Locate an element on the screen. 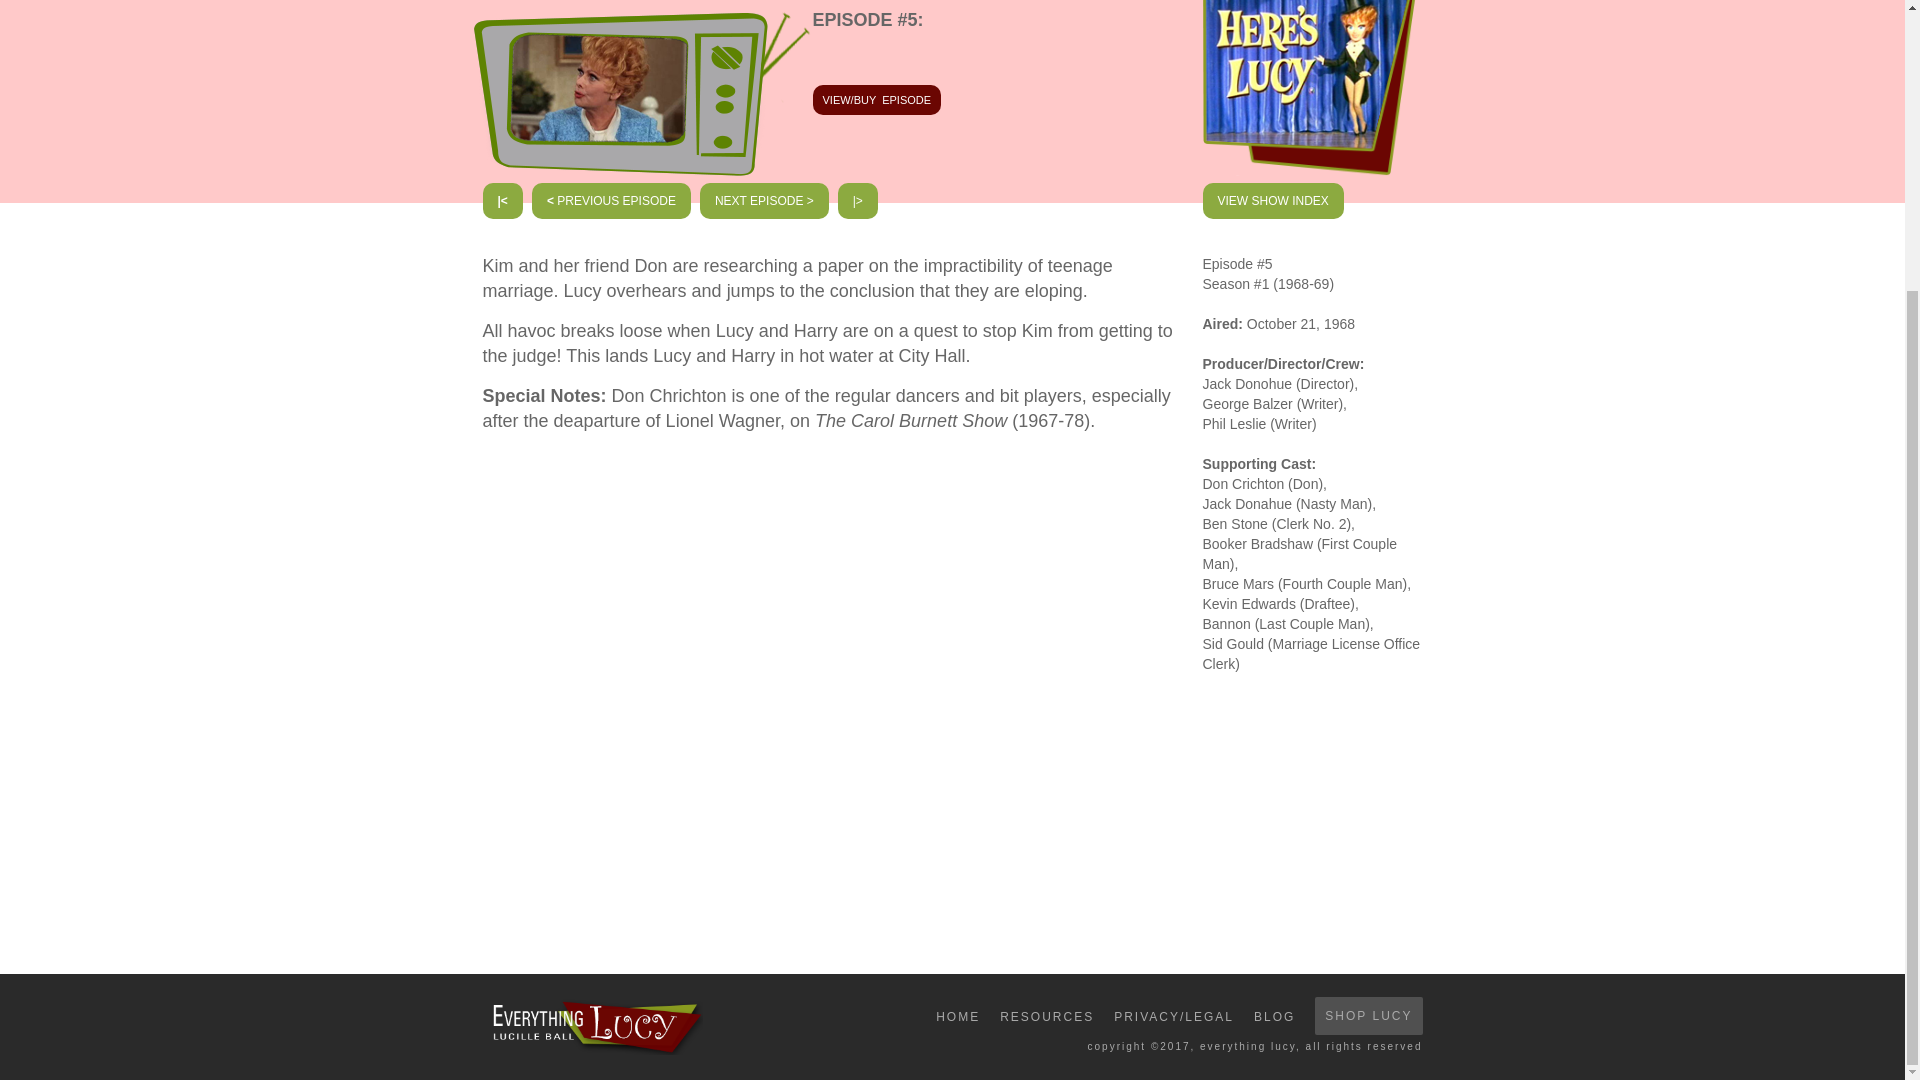  BLOG is located at coordinates (1274, 1016).